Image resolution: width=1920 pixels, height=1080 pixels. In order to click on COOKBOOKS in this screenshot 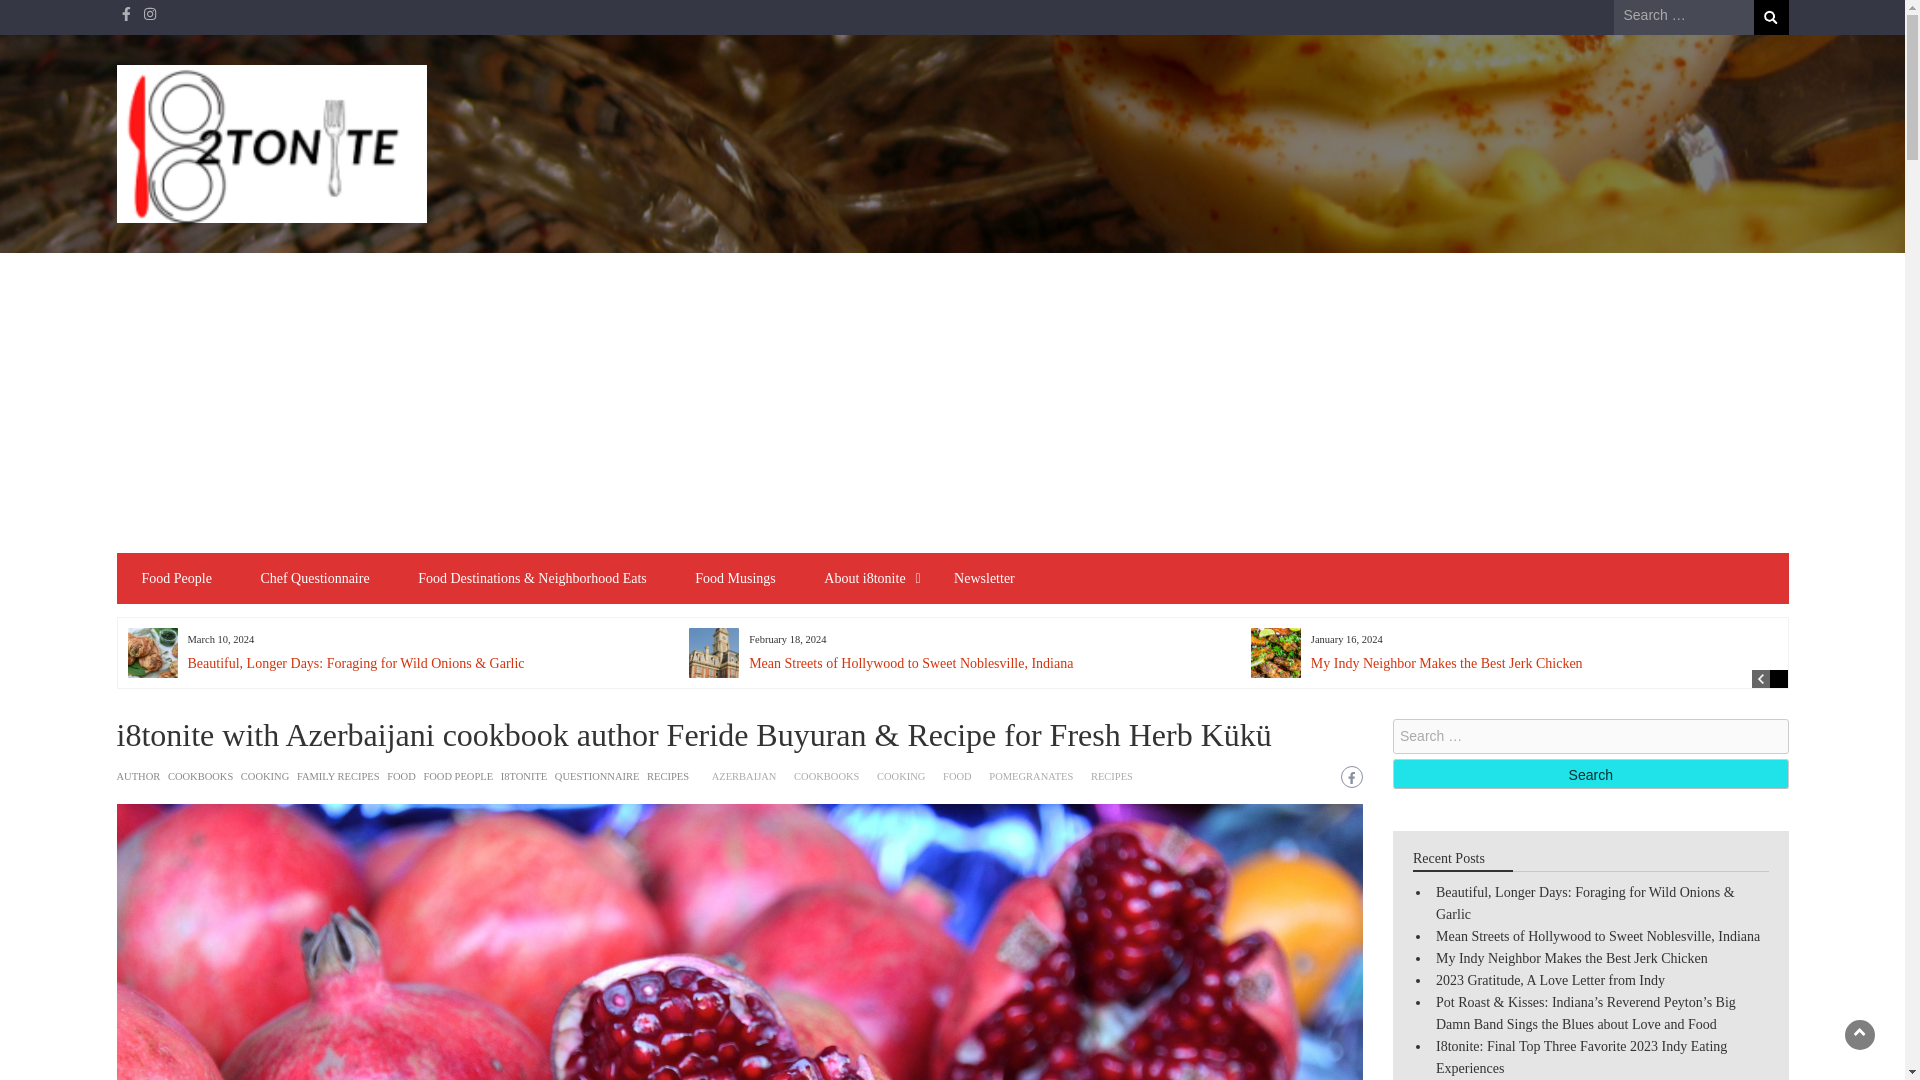, I will do `click(200, 776)`.